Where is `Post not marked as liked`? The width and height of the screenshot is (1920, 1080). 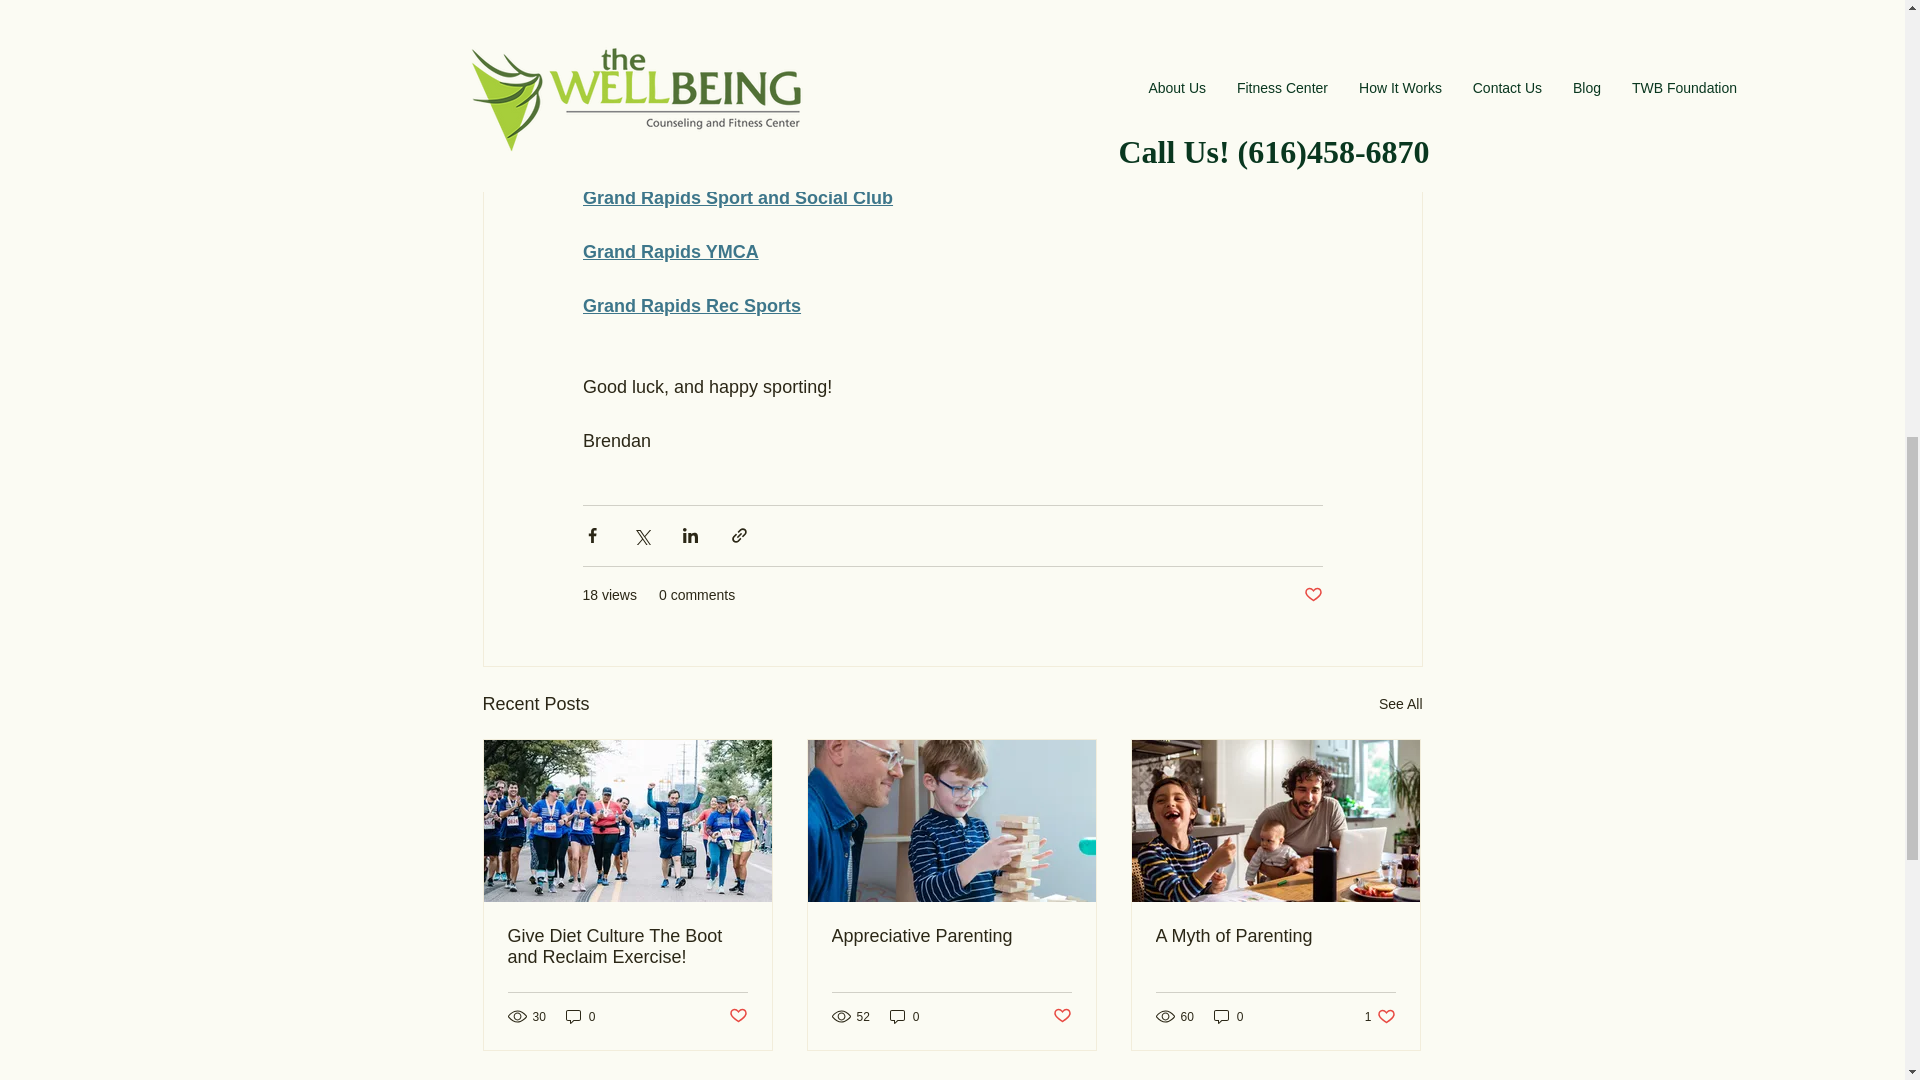 Post not marked as liked is located at coordinates (736, 198).